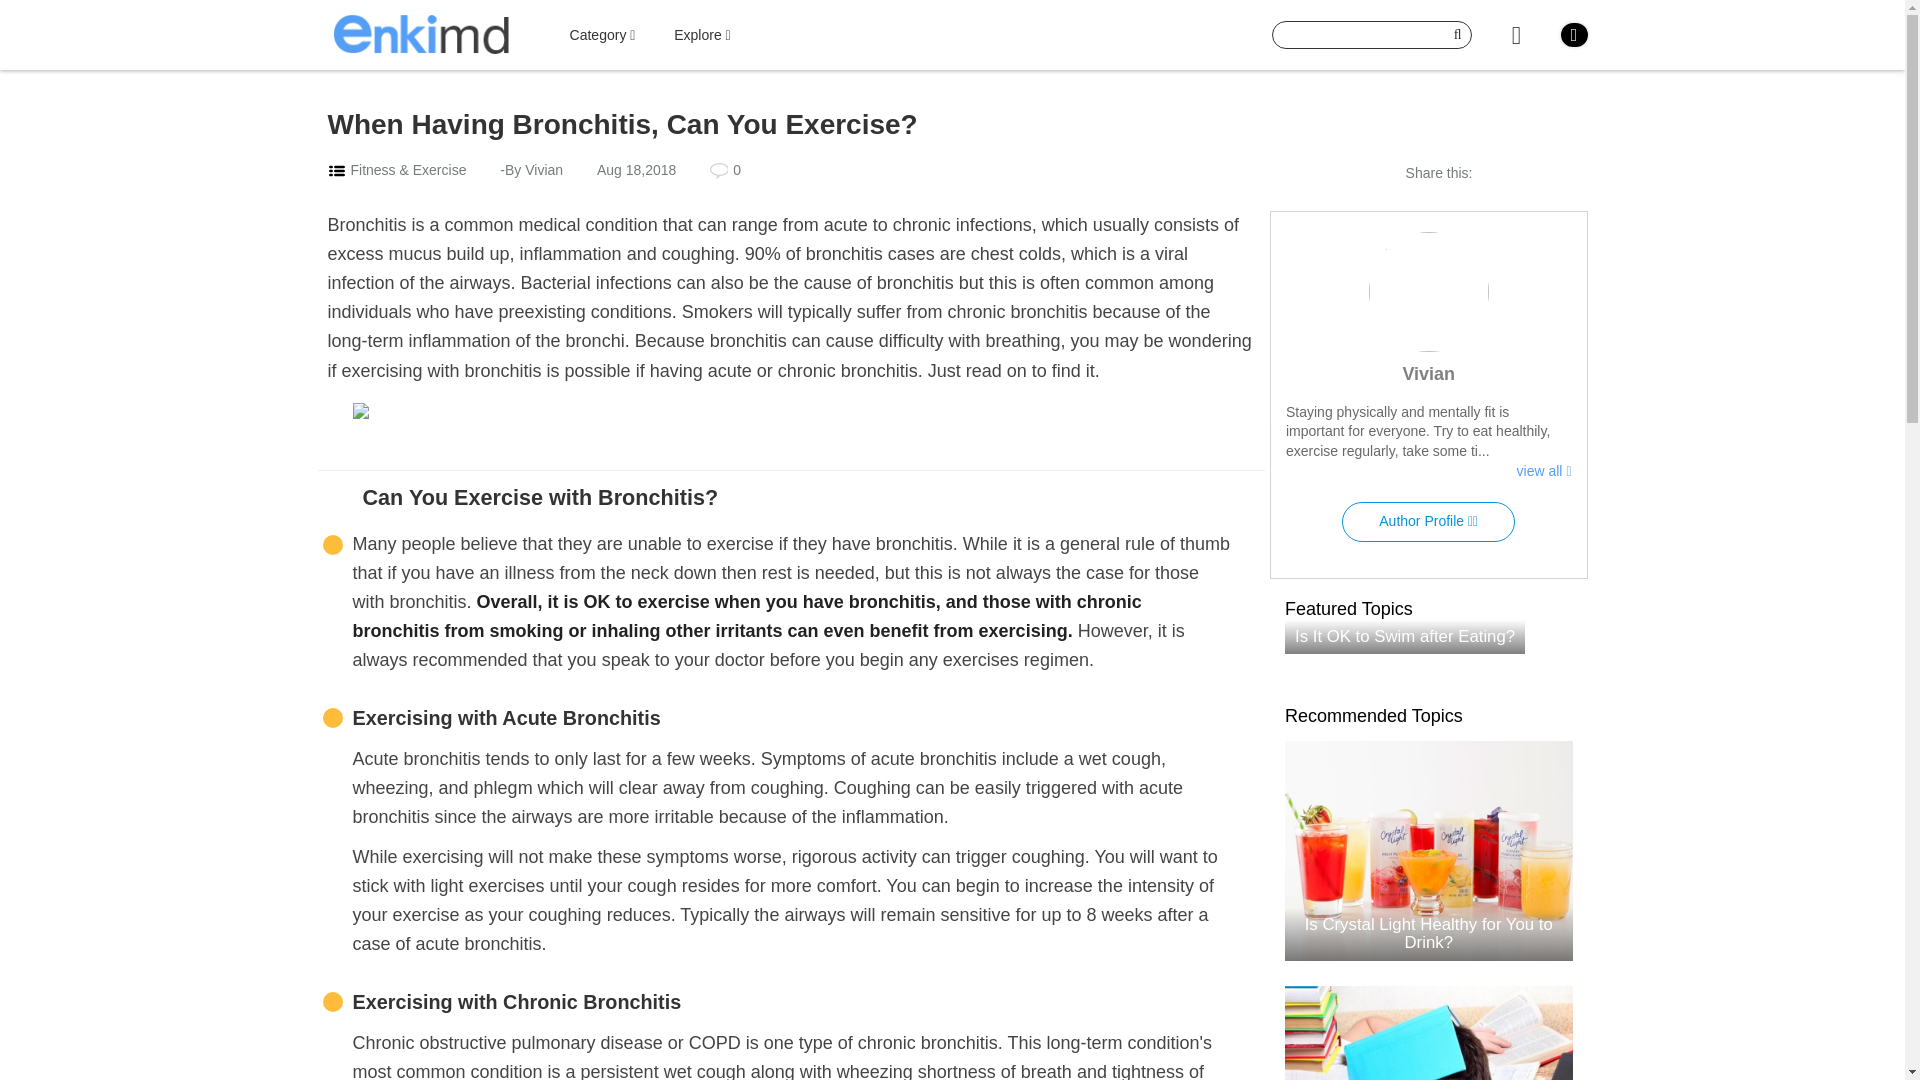 This screenshot has height=1080, width=1920. What do you see at coordinates (702, 35) in the screenshot?
I see `Explore` at bounding box center [702, 35].